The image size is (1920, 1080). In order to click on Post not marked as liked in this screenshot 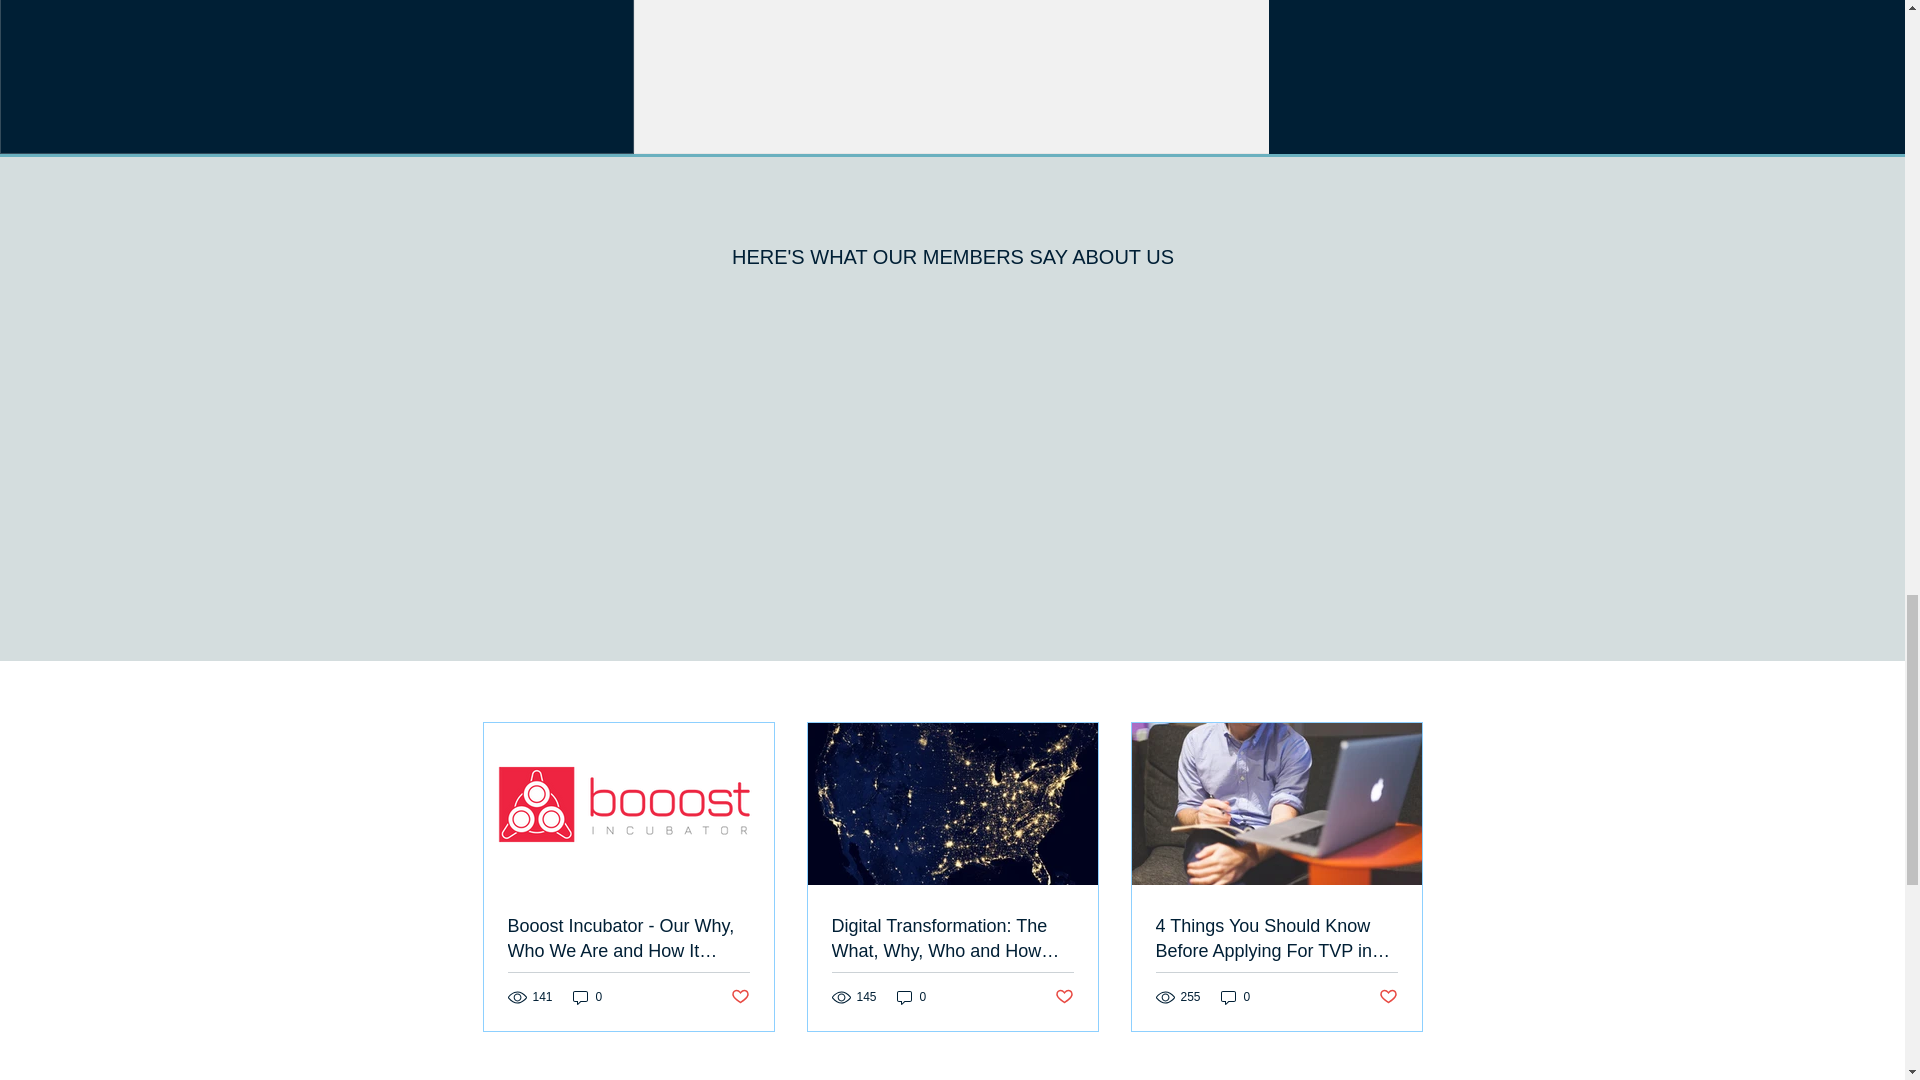, I will do `click(1388, 997)`.